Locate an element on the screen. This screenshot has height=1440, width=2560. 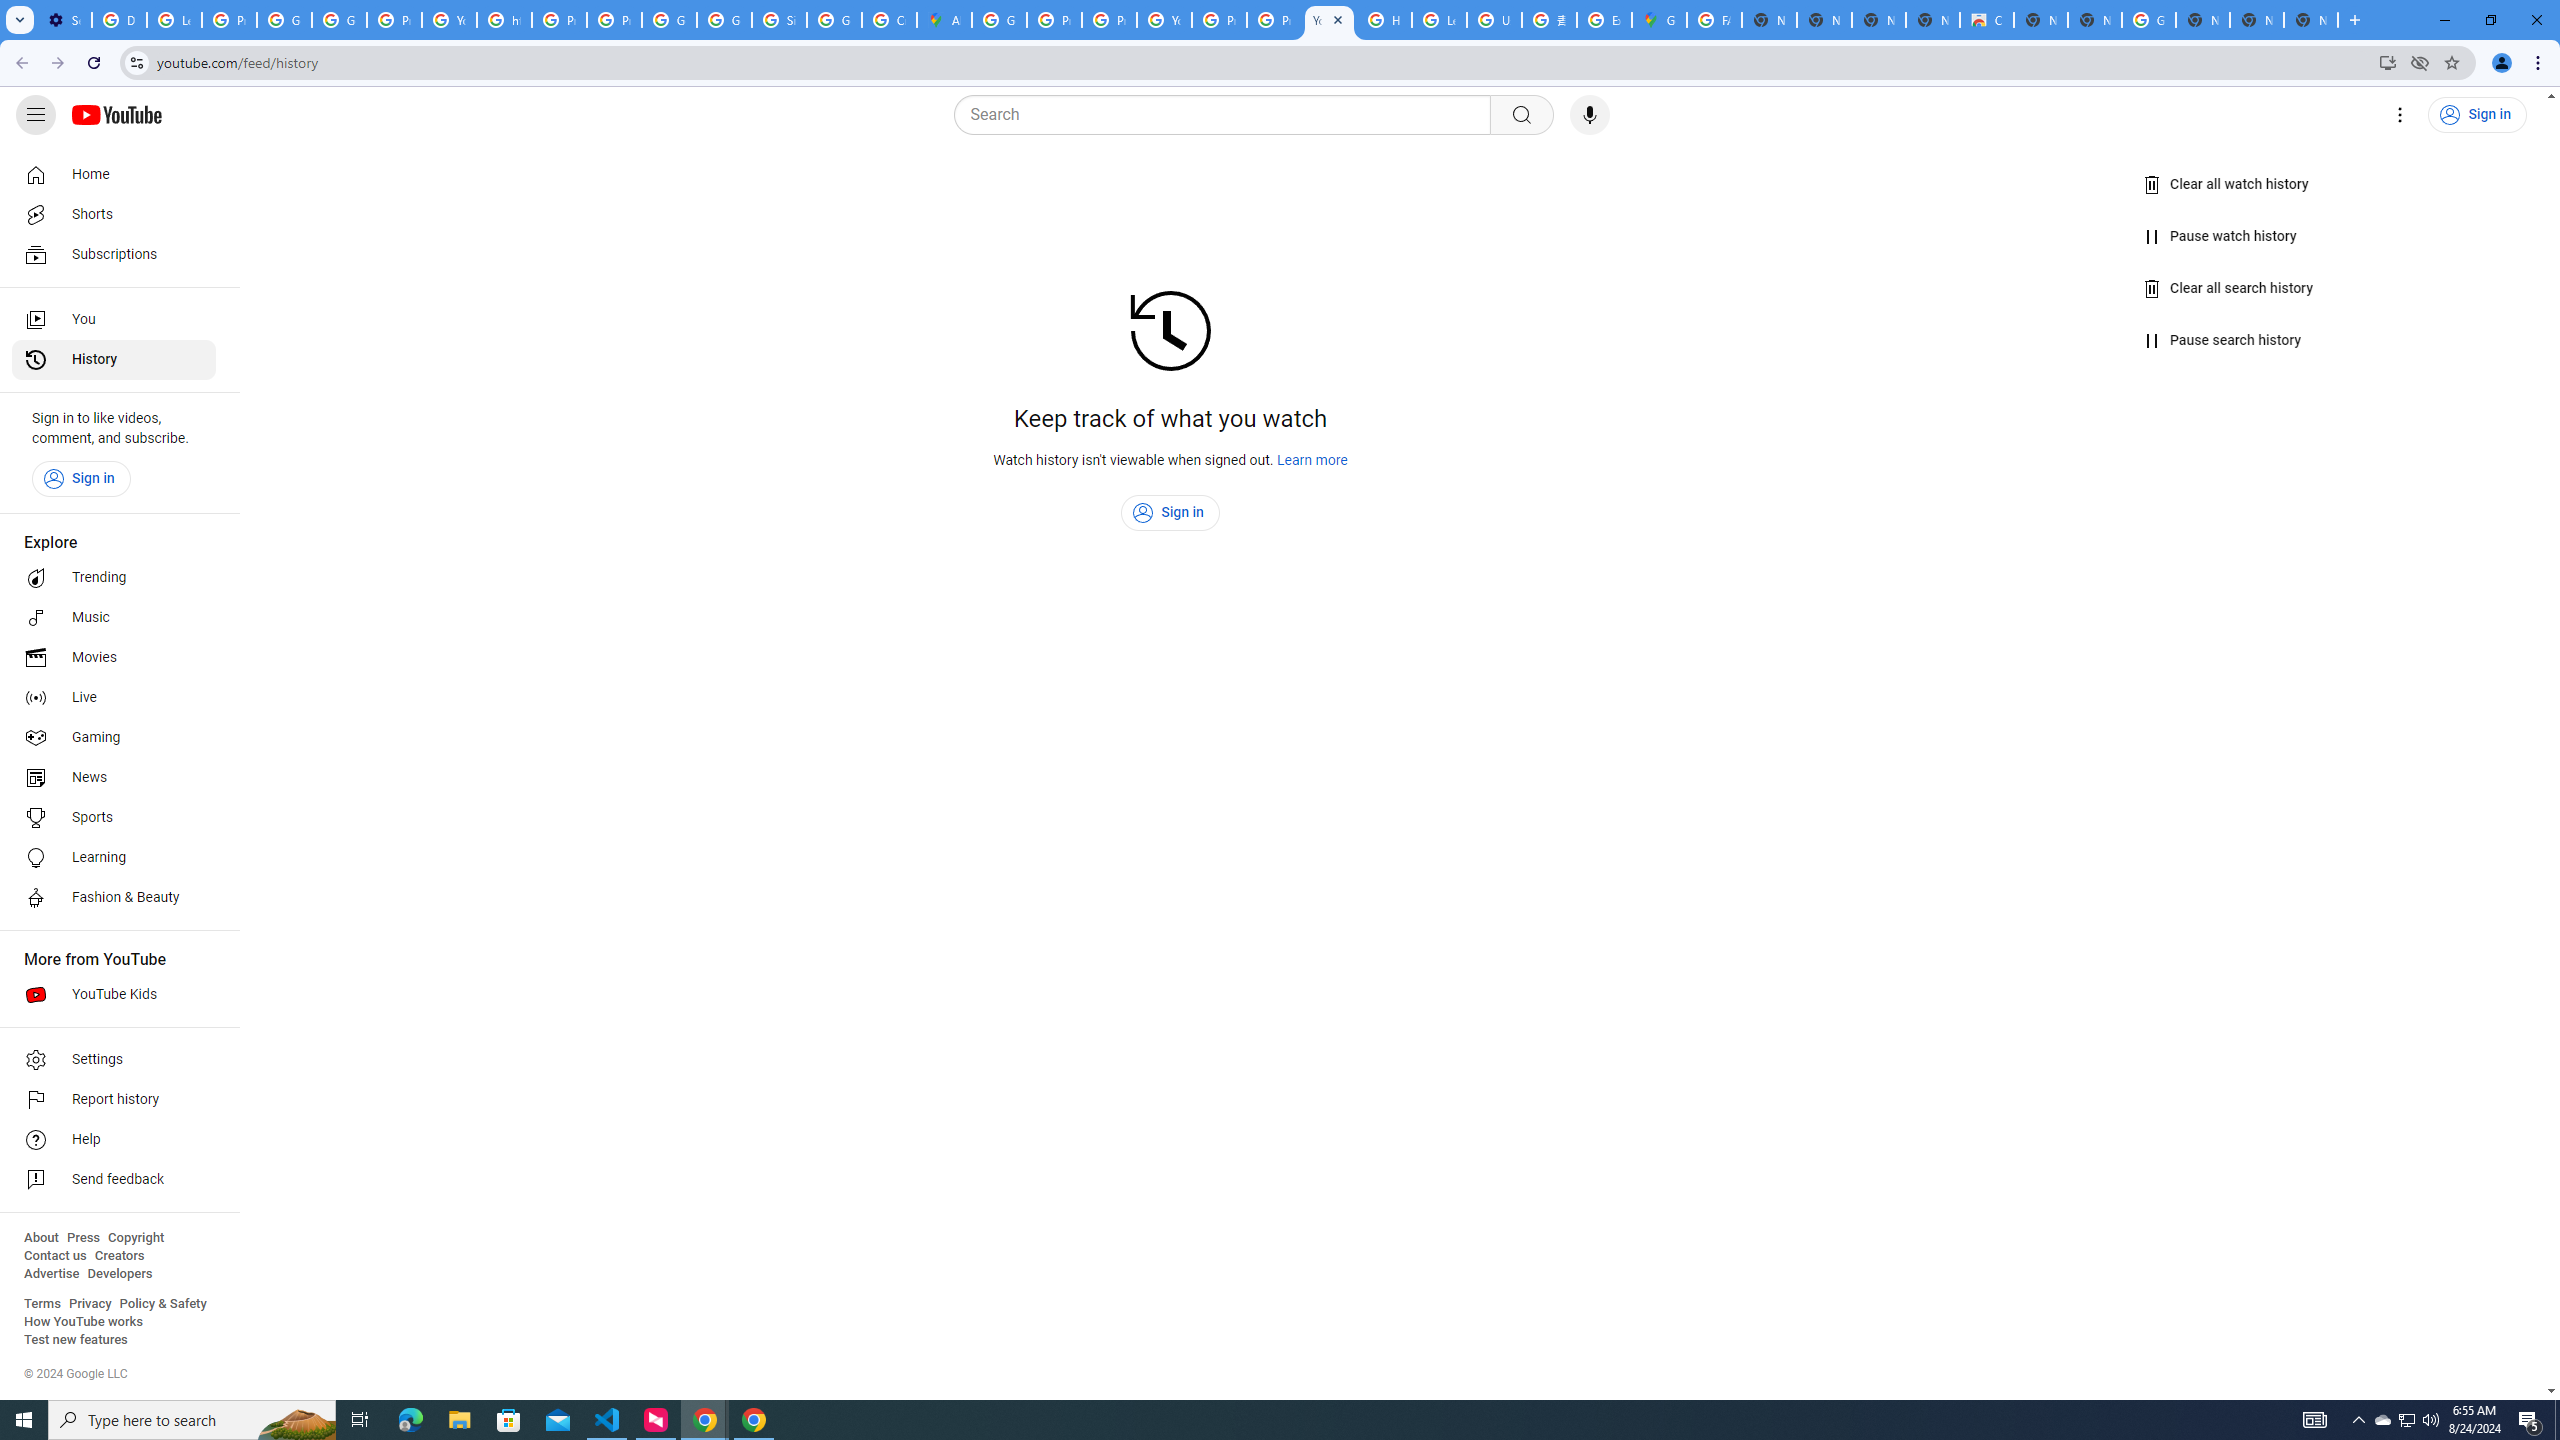
Pause search history is located at coordinates (2222, 340).